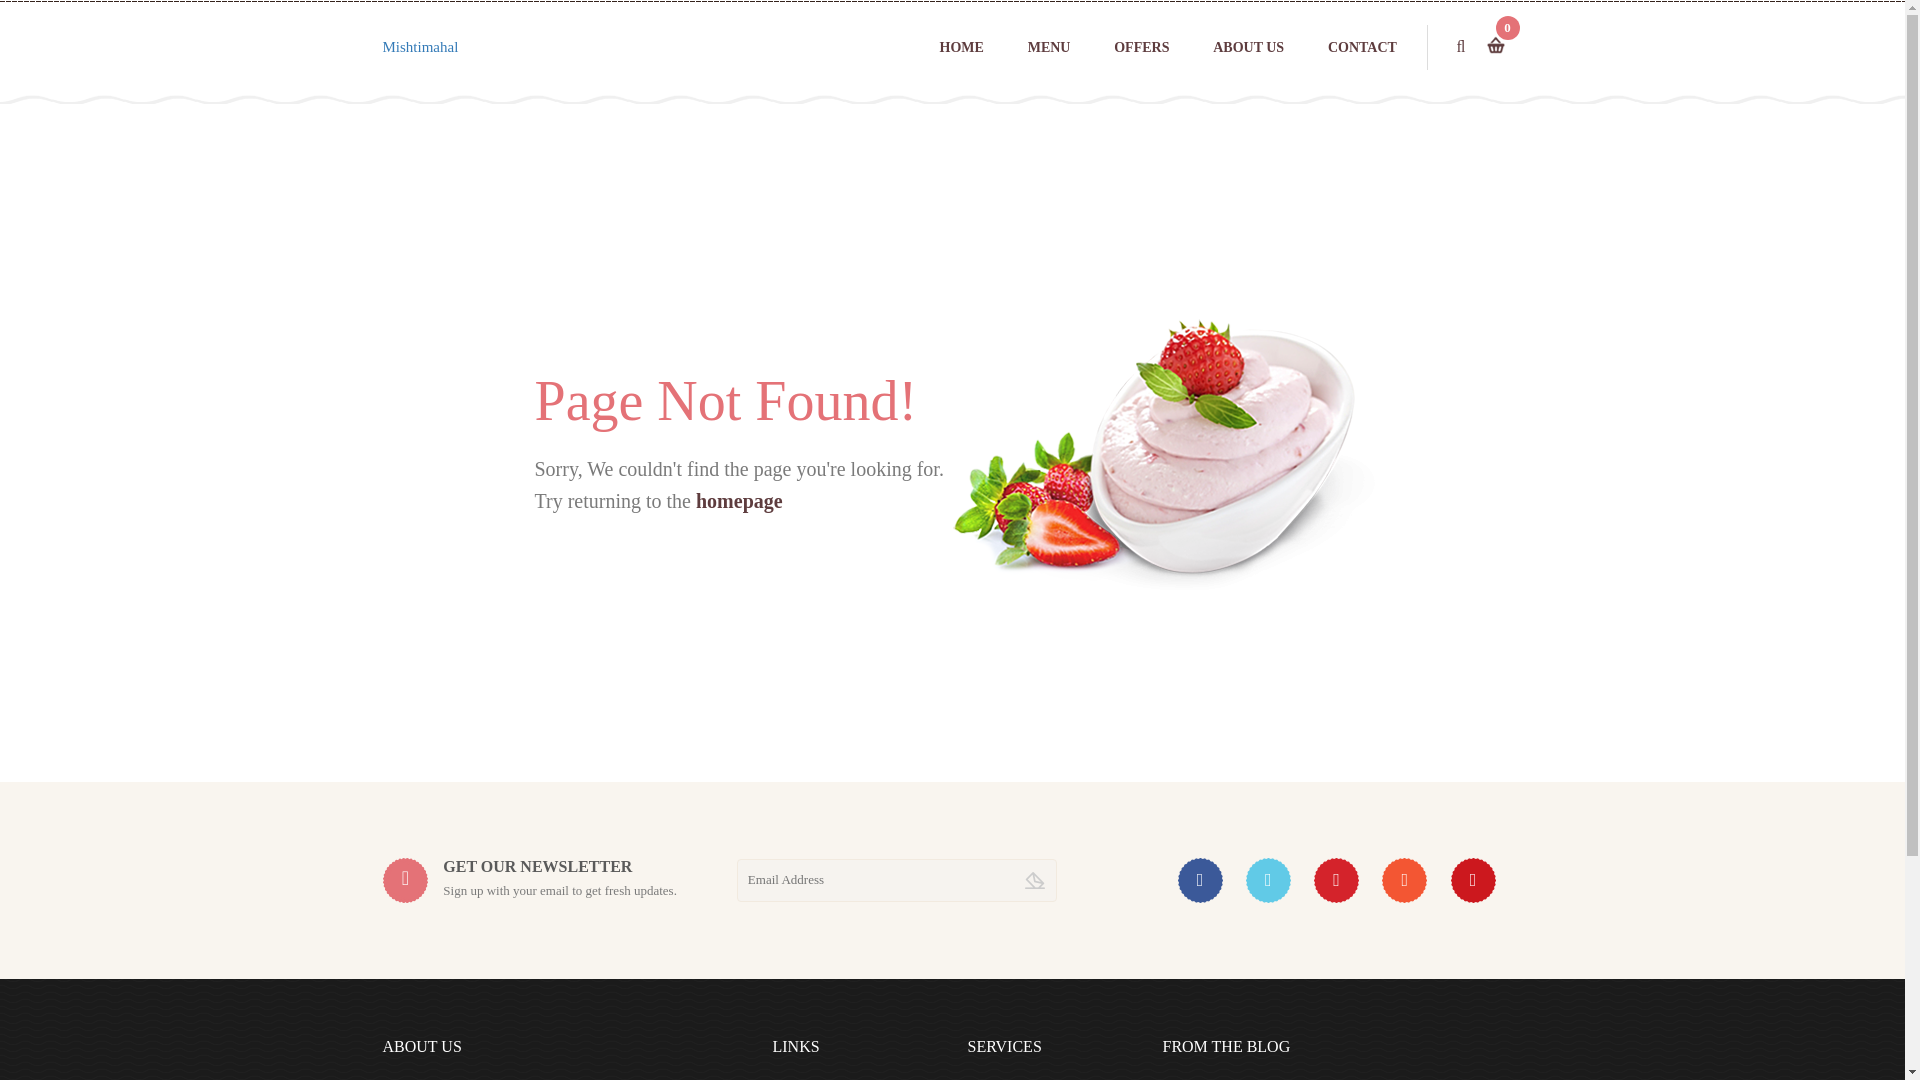  Describe the element at coordinates (962, 47) in the screenshot. I see `HOME` at that location.